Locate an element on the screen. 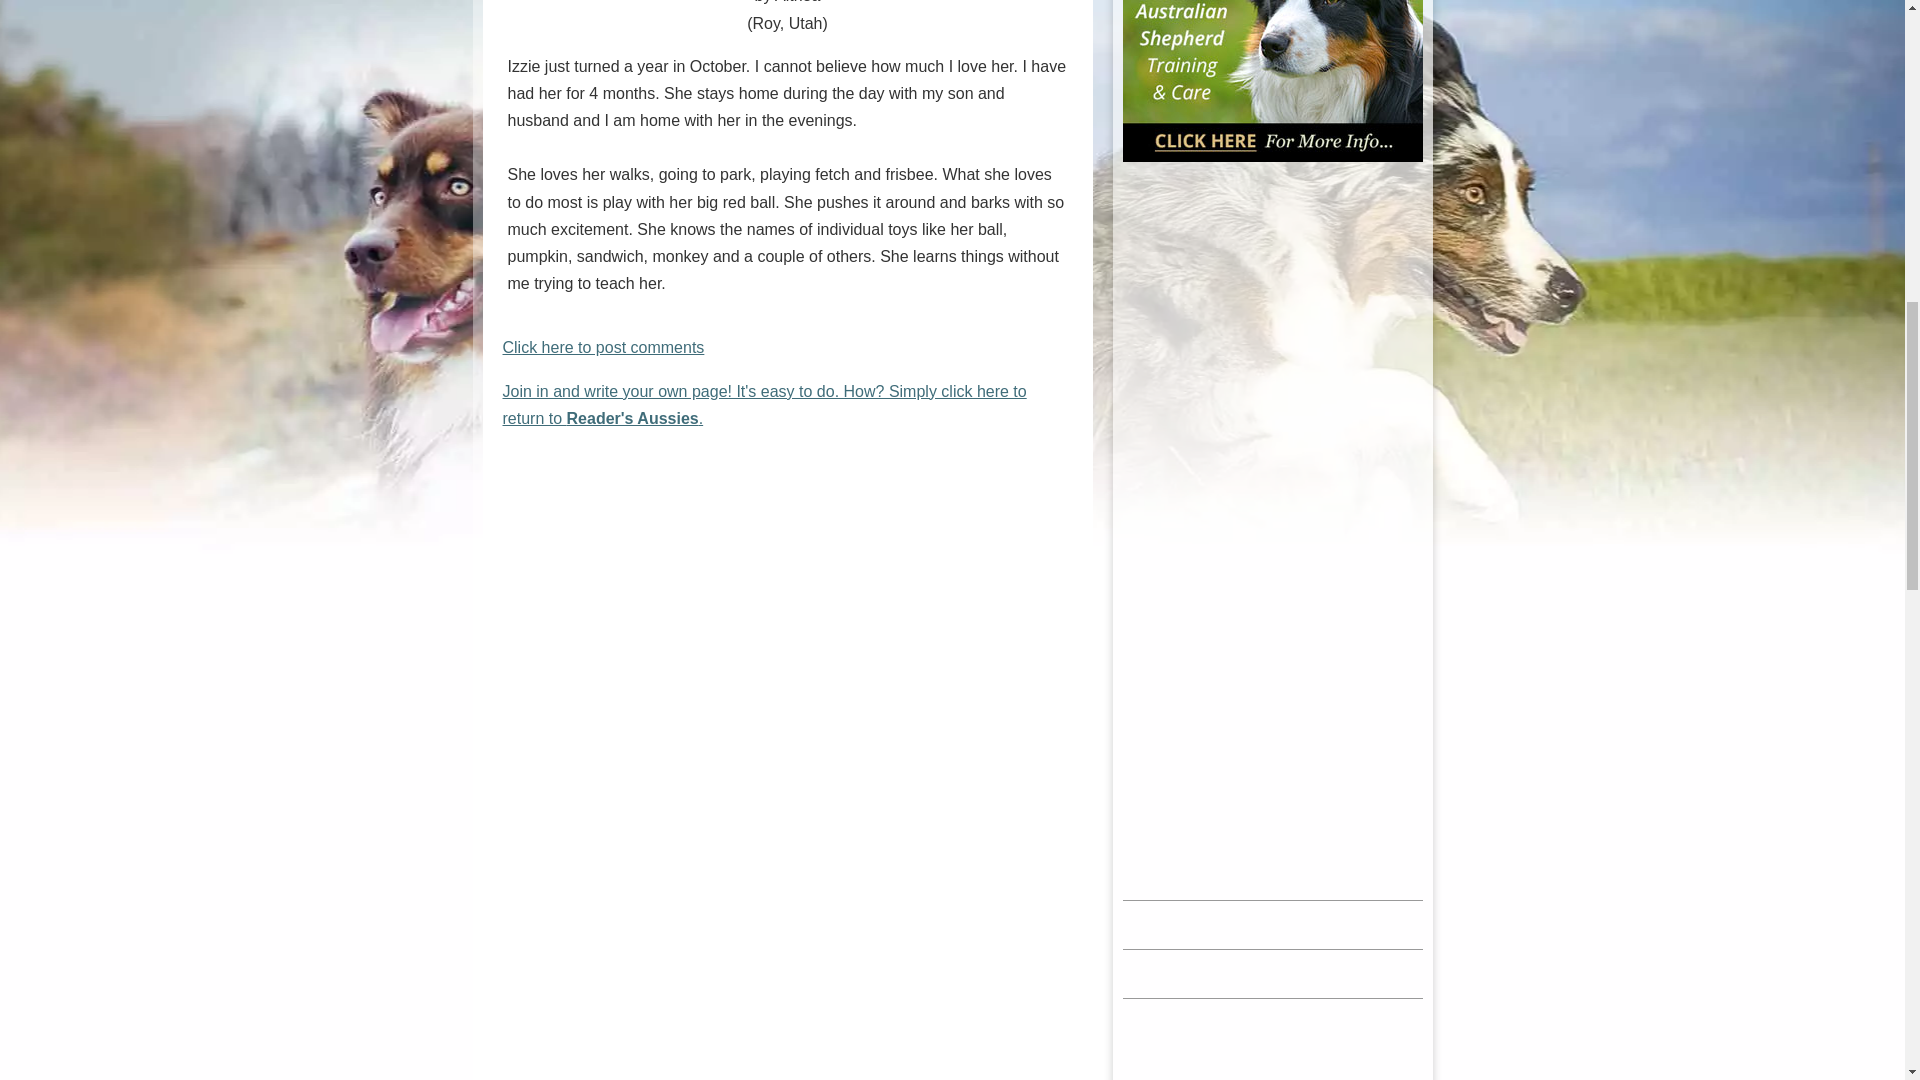  Australian Shepherd Puppies Available is located at coordinates (1272, 825).